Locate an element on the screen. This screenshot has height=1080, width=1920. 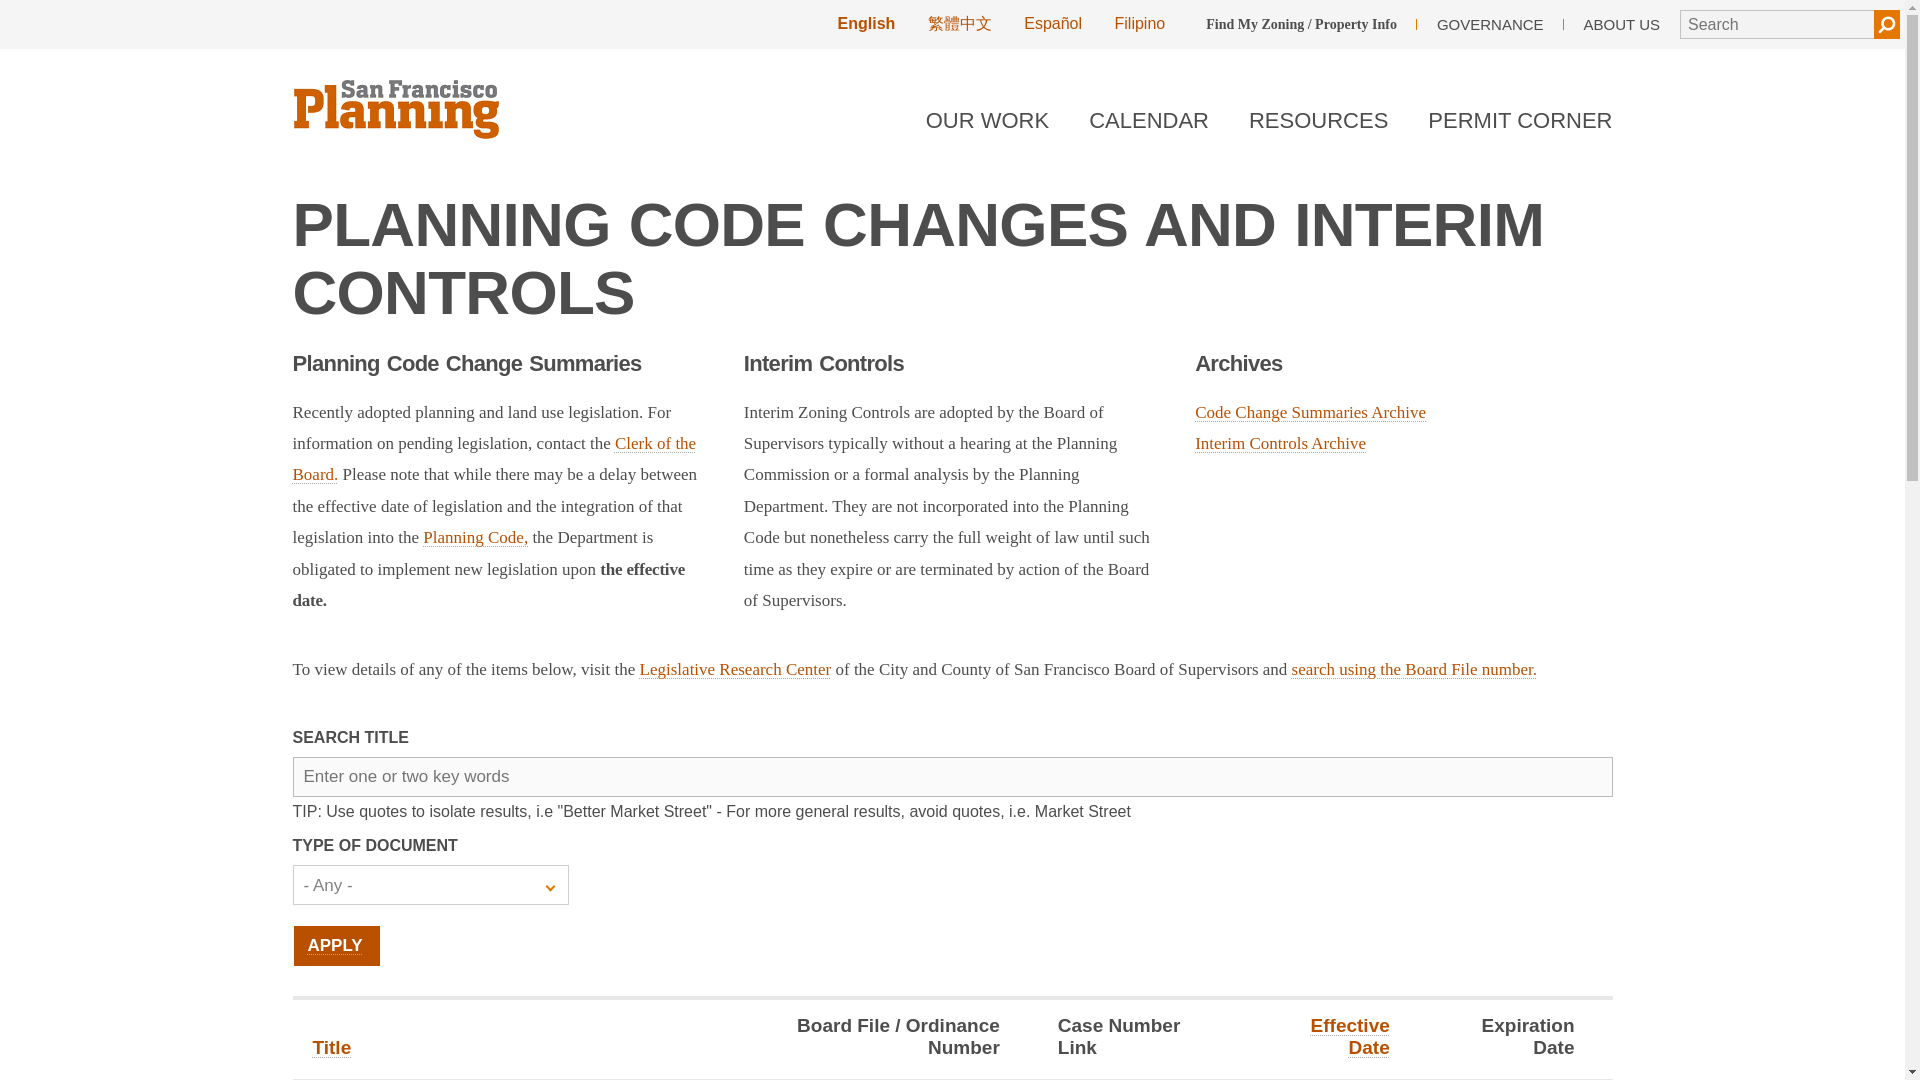
sort by Title is located at coordinates (331, 1047).